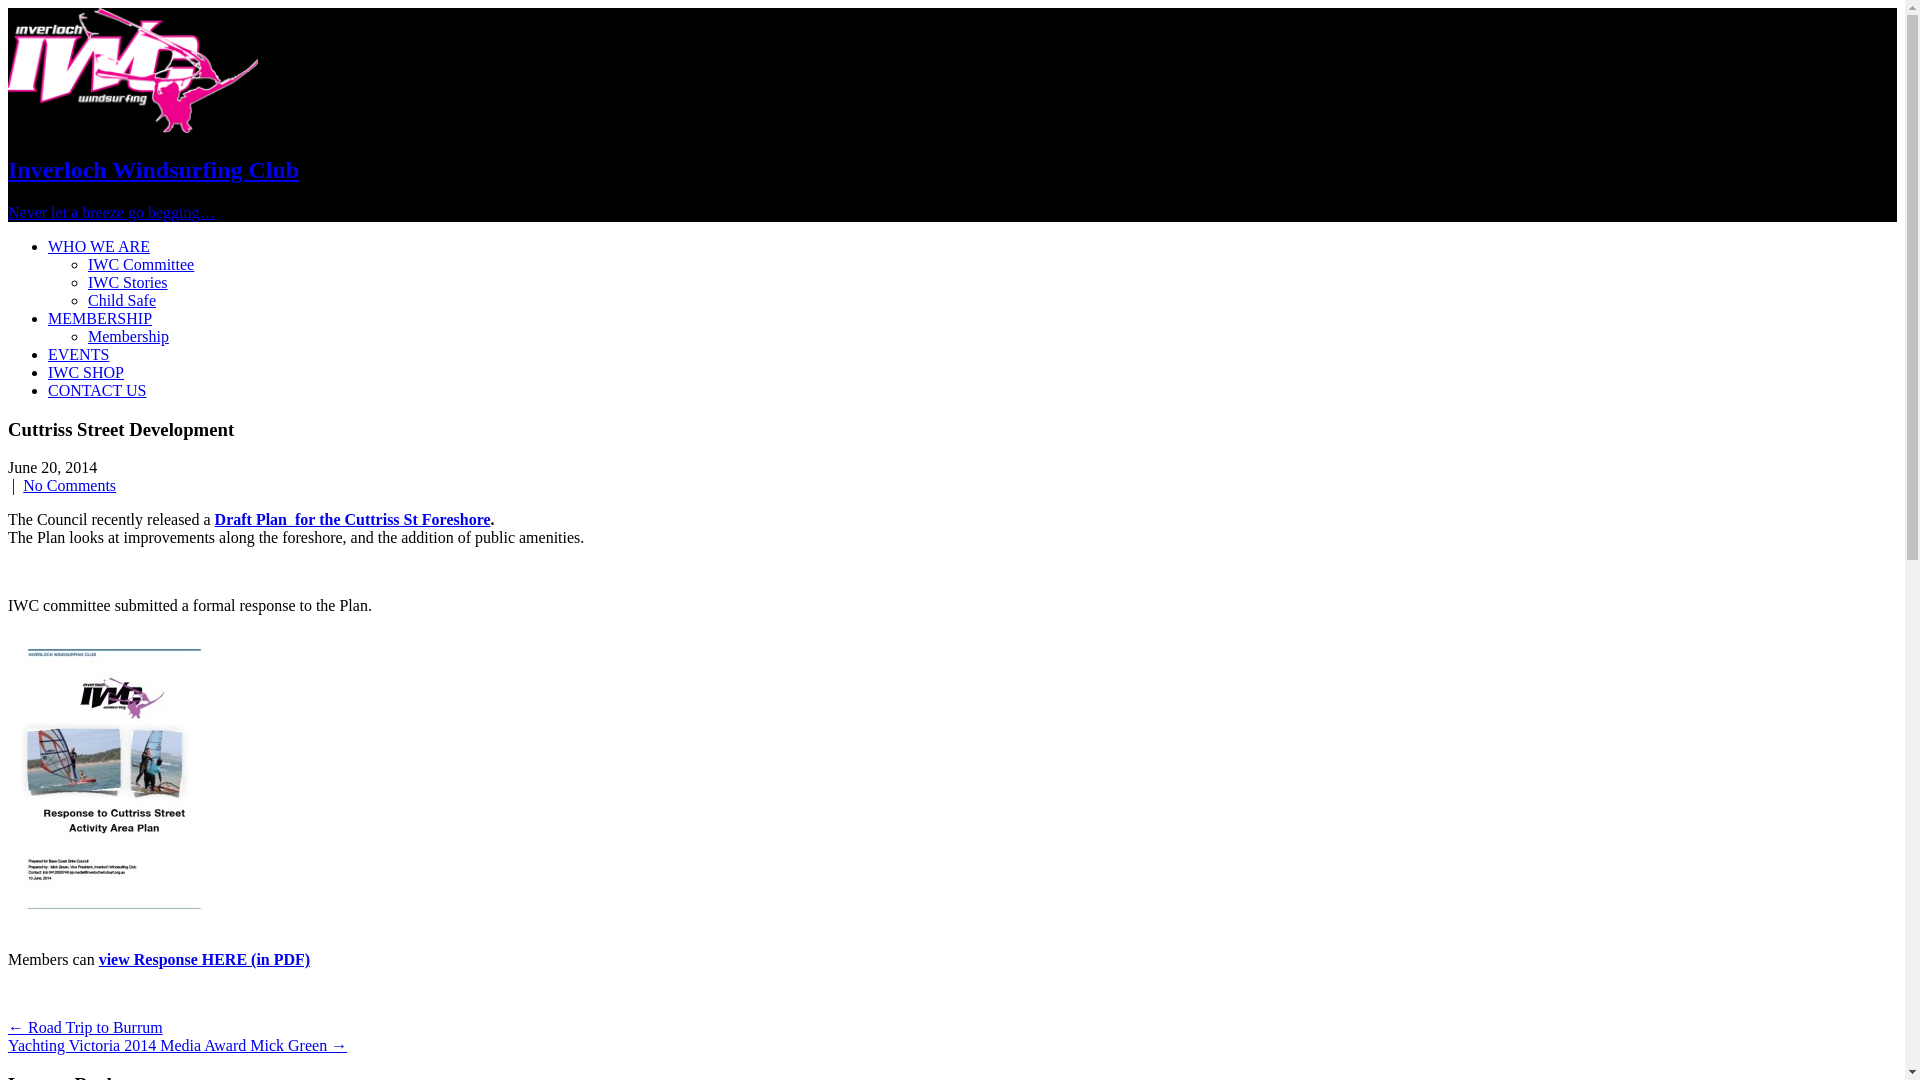 Image resolution: width=1920 pixels, height=1080 pixels. Describe the element at coordinates (353, 520) in the screenshot. I see `Draft Plan  for the Cuttriss St Foreshore` at that location.